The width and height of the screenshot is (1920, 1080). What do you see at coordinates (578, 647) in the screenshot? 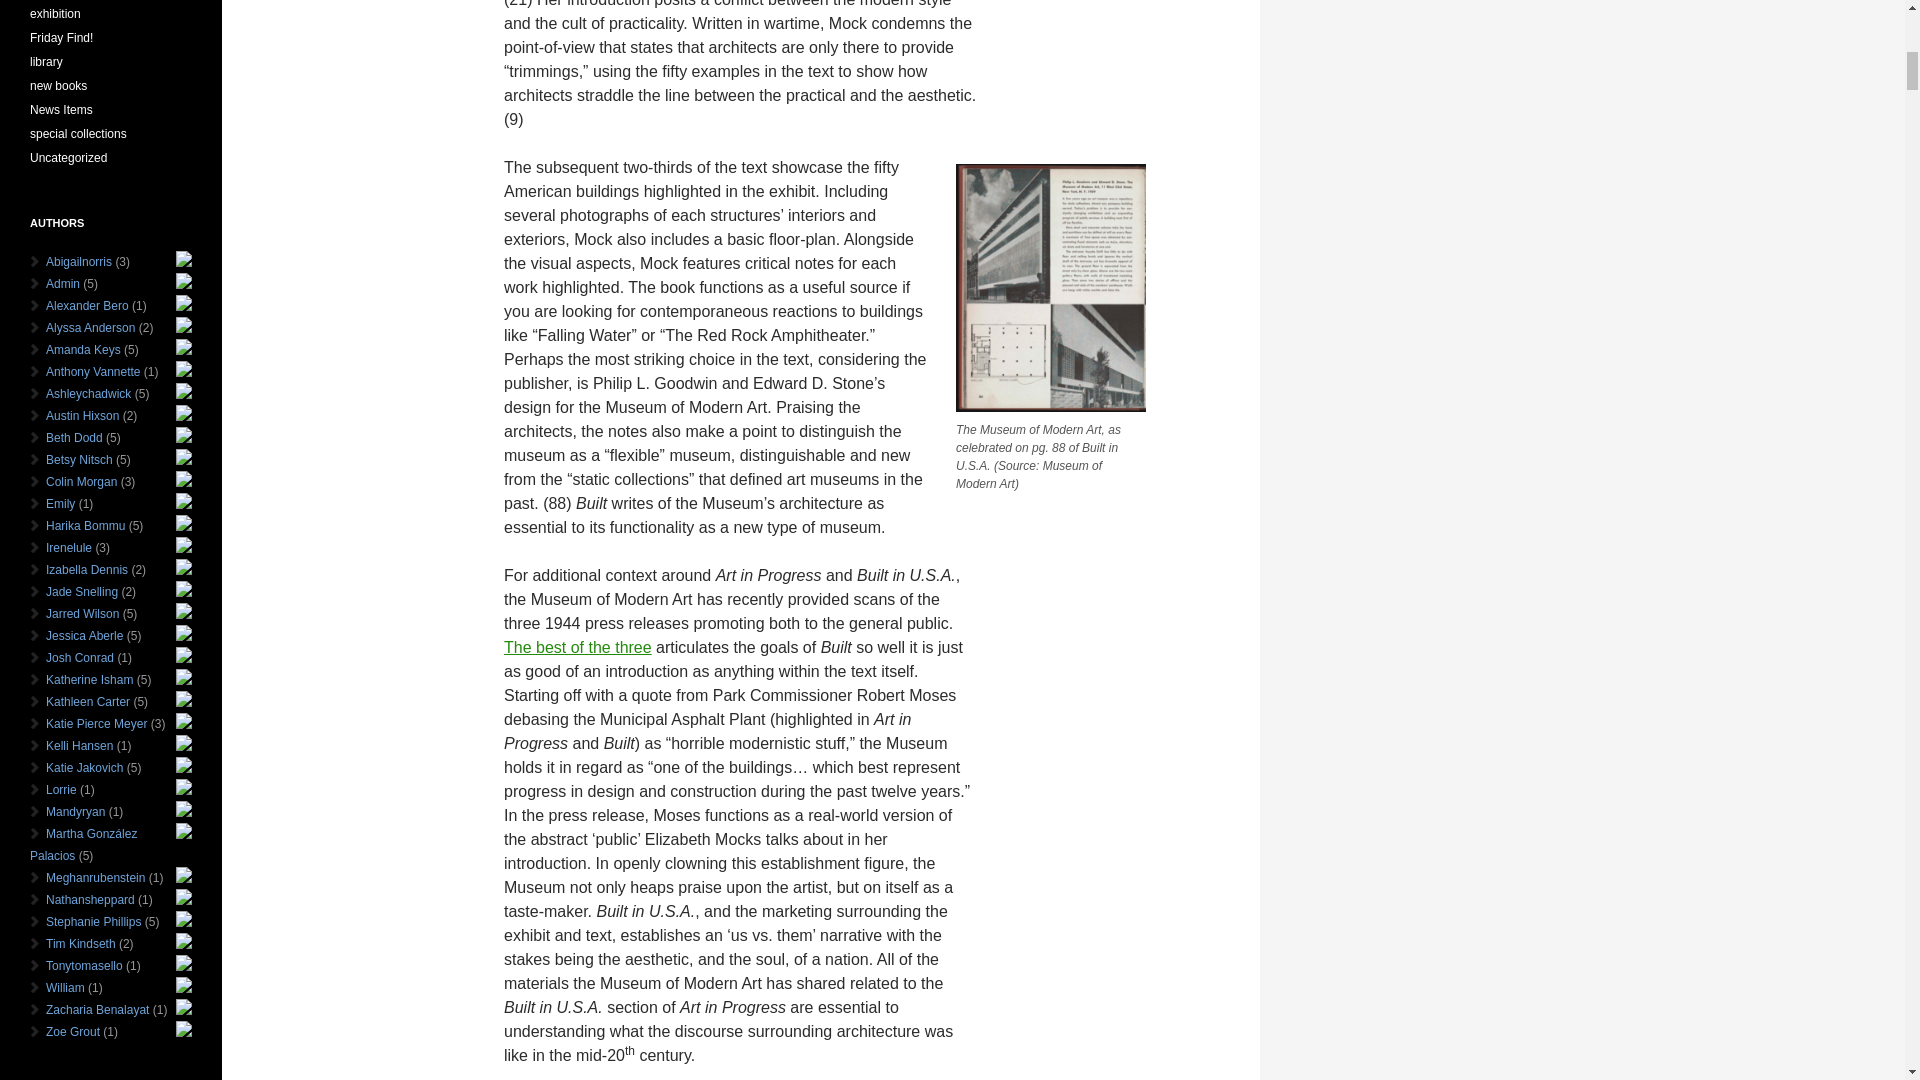
I see `The best of the three` at bounding box center [578, 647].